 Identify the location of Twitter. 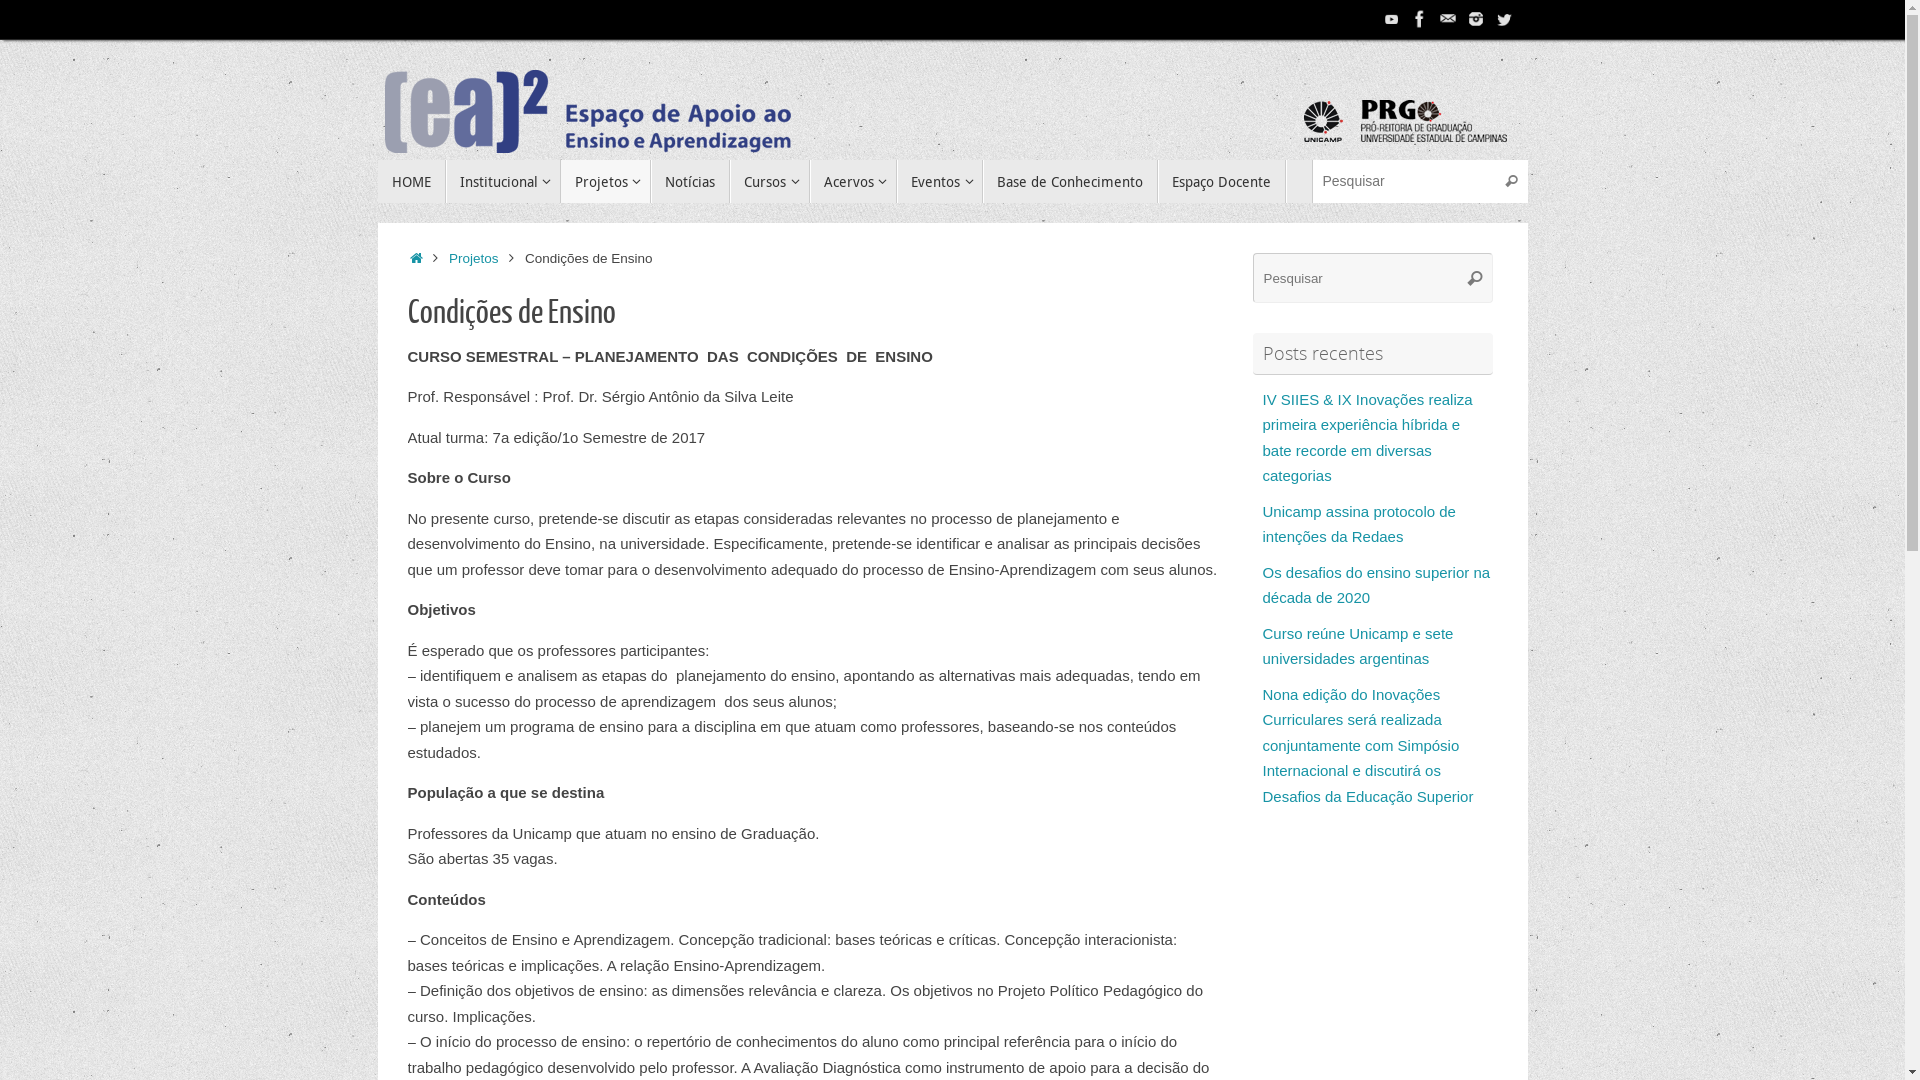
(1504, 19).